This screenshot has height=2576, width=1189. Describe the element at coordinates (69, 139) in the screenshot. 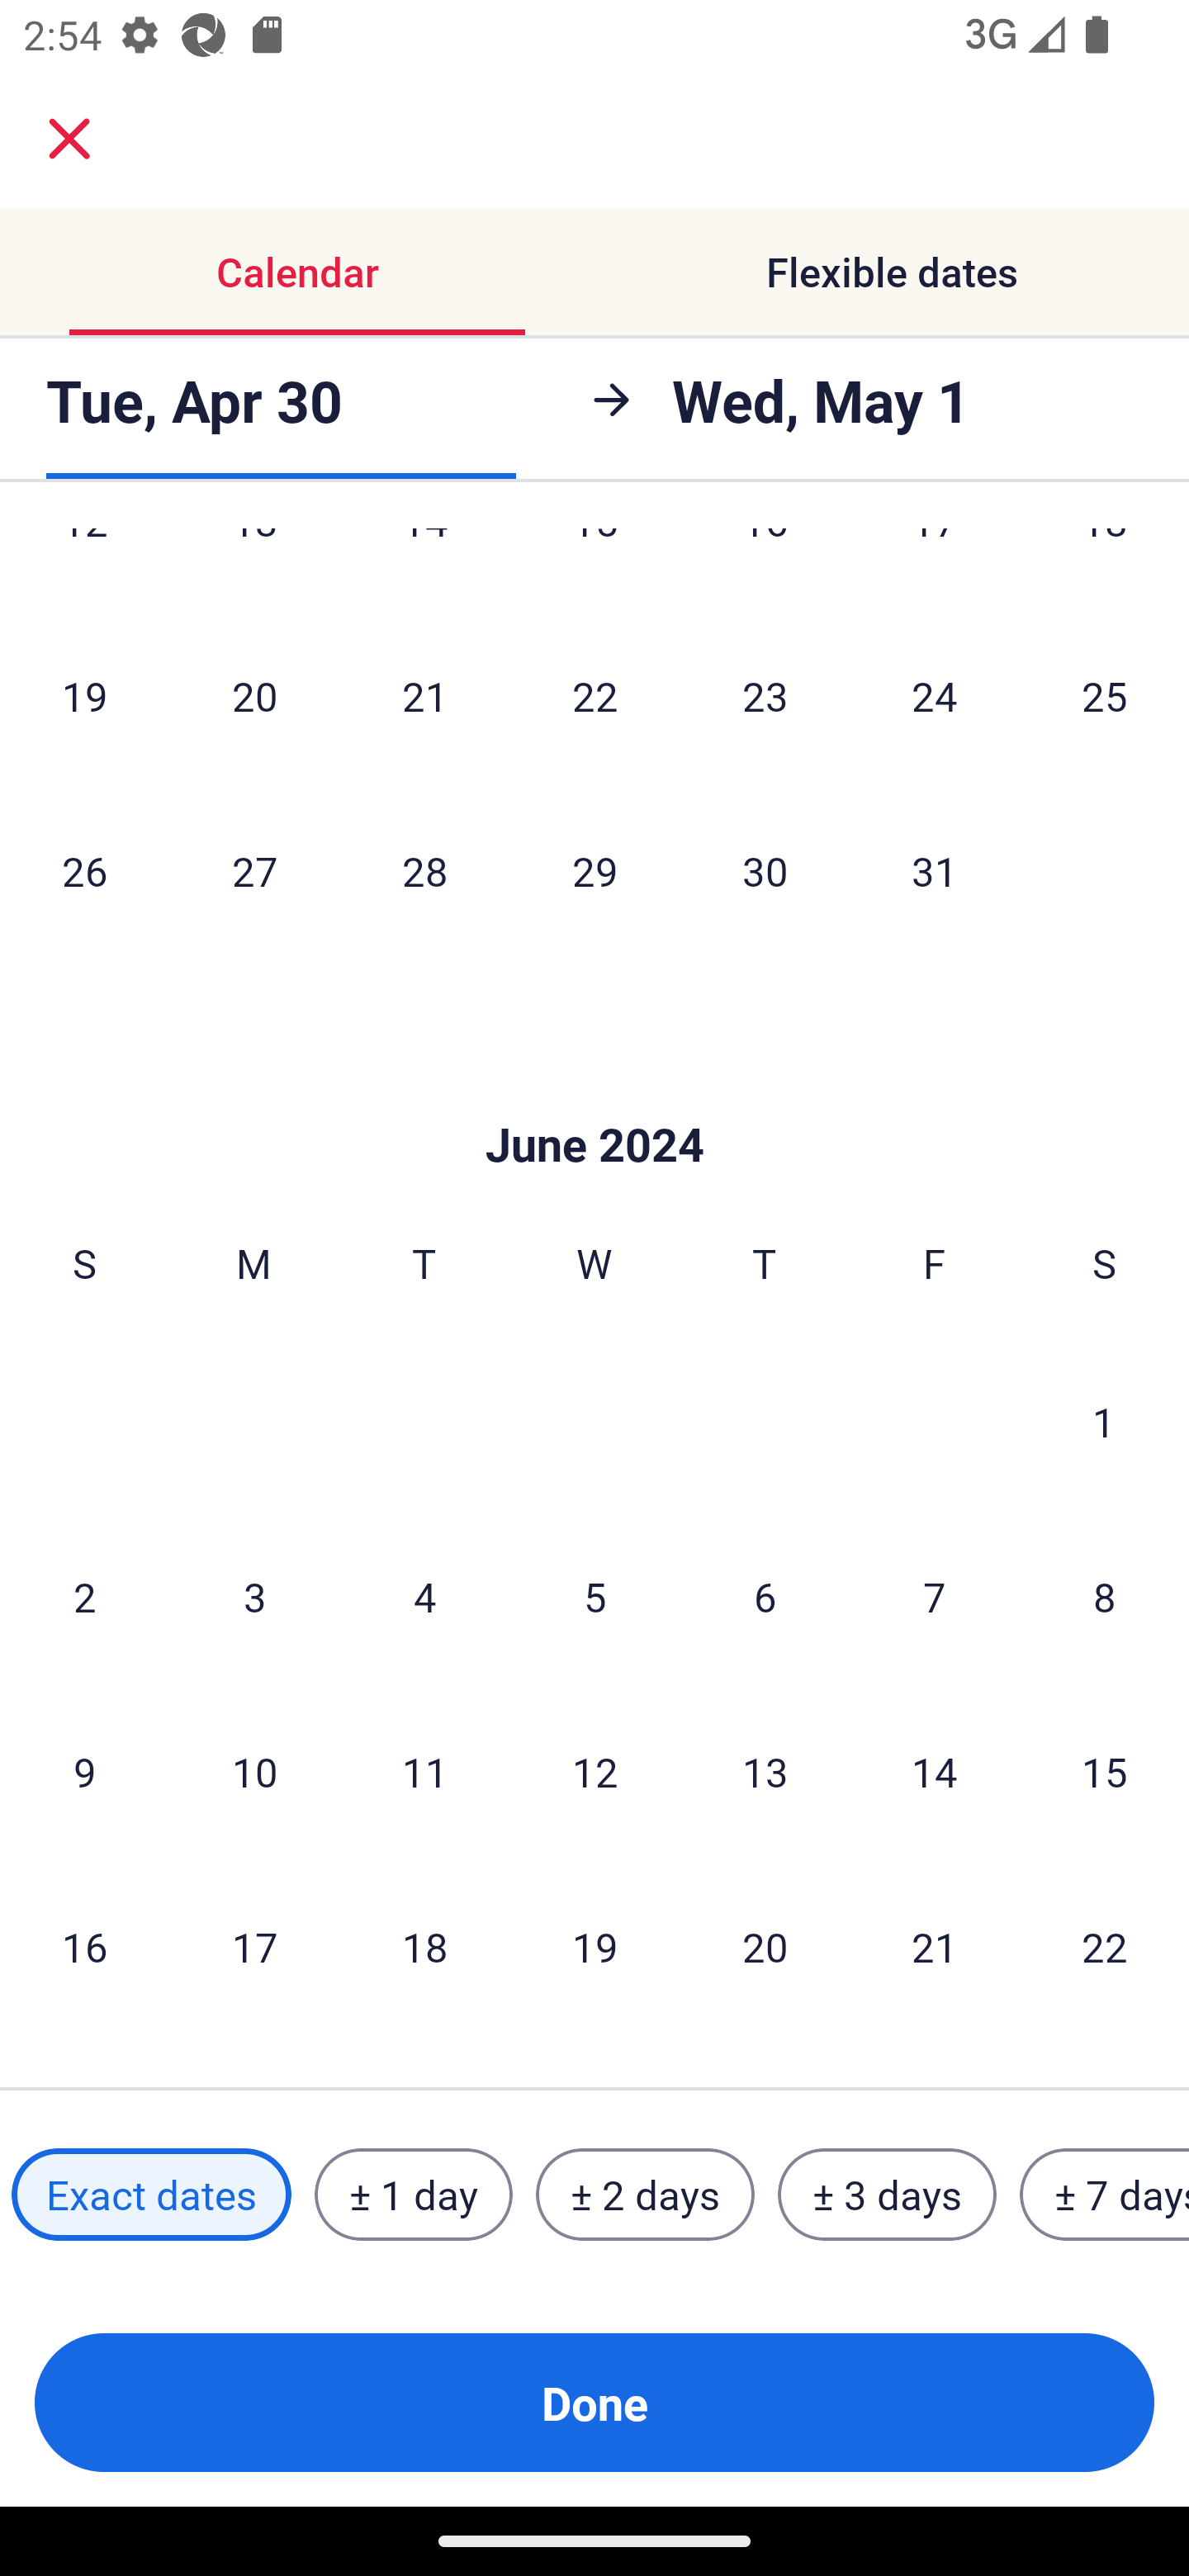

I see `close.` at that location.